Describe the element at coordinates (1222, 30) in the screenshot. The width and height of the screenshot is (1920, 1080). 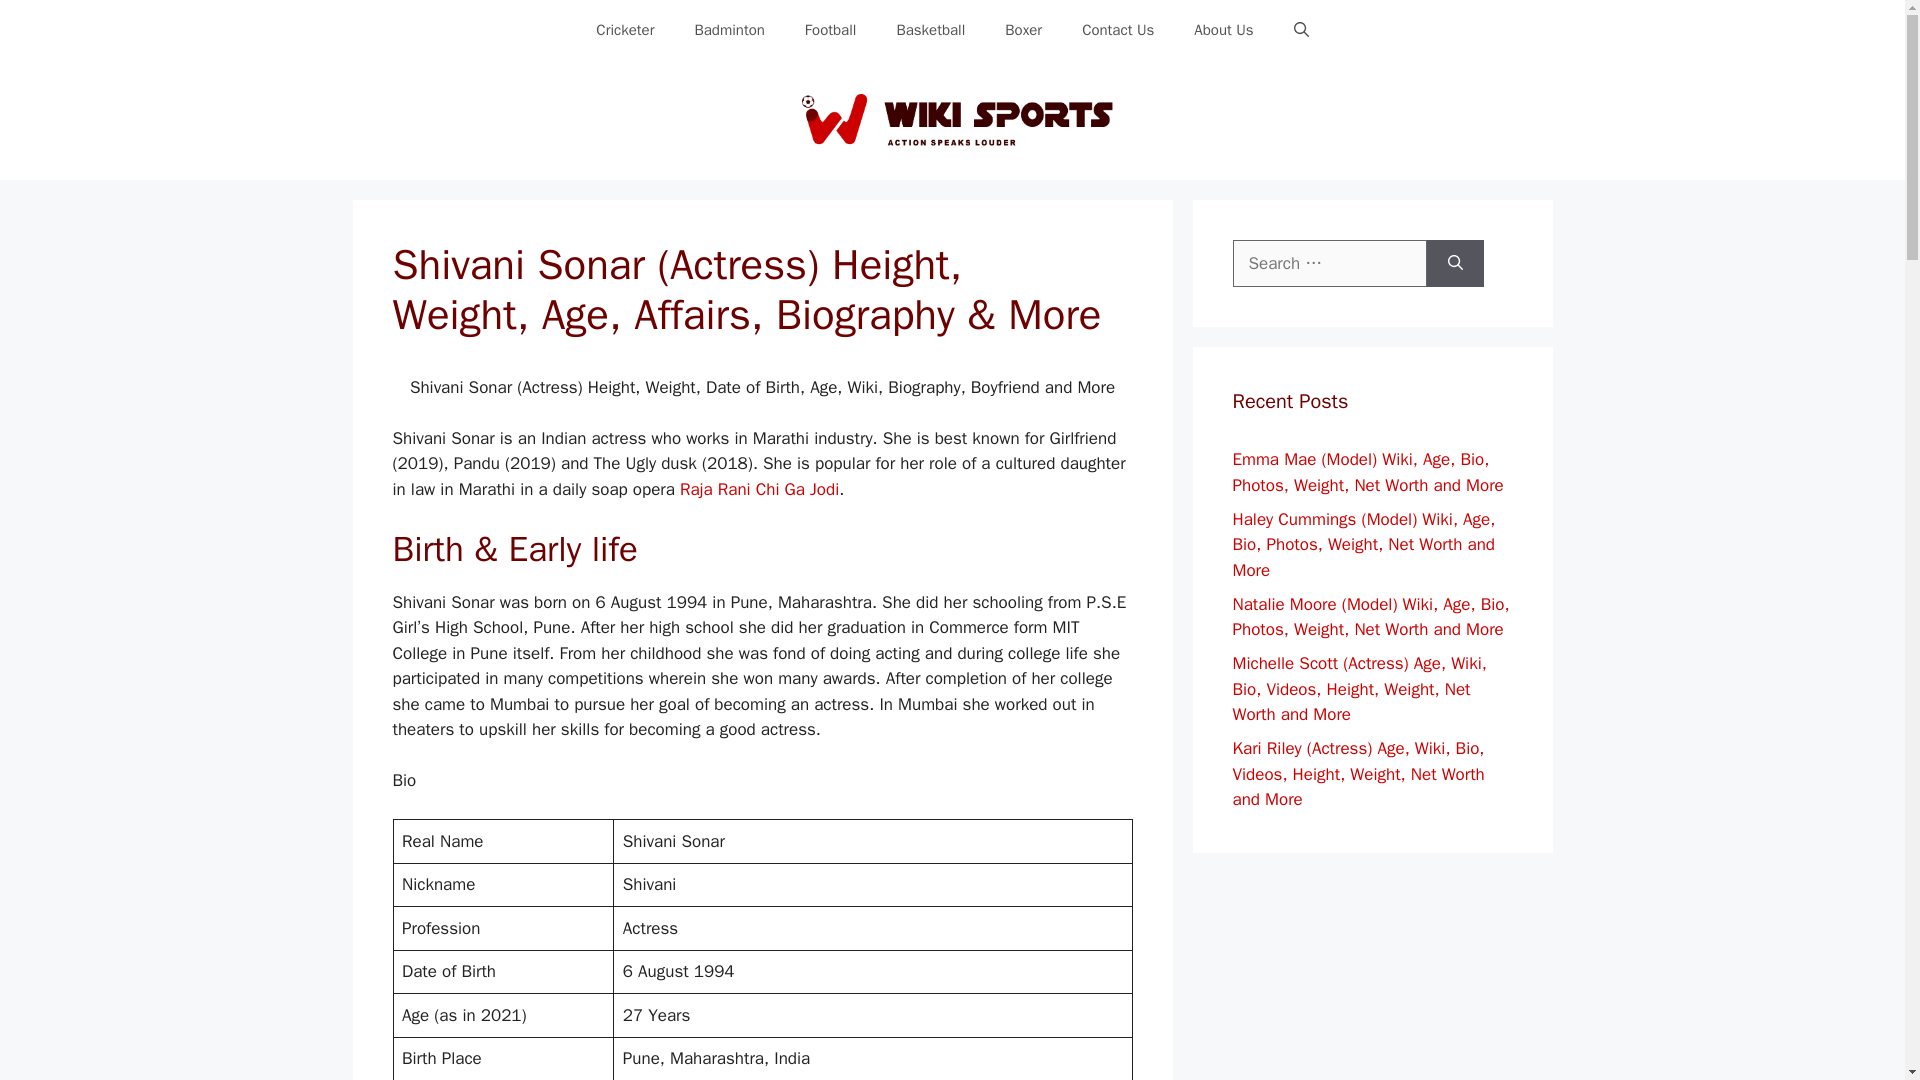
I see `About Us` at that location.